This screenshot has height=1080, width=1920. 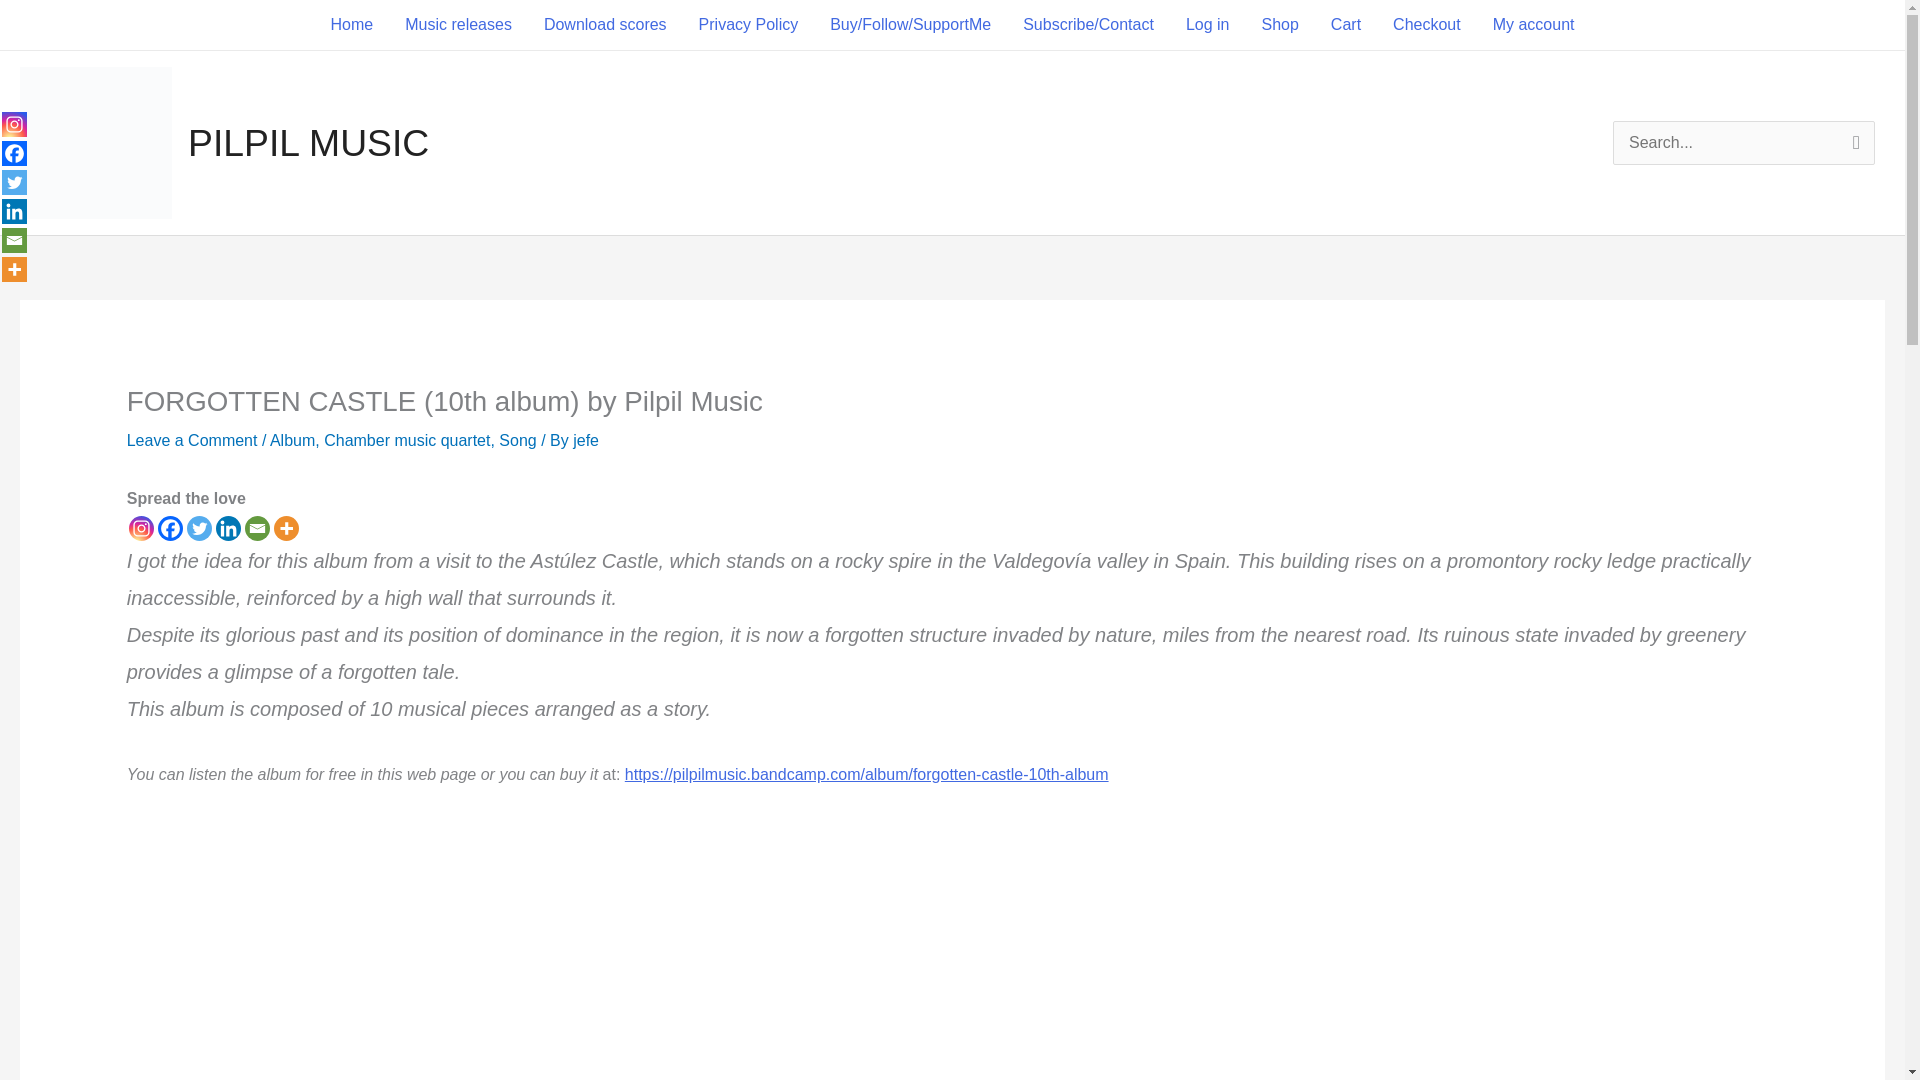 I want to click on Home, so click(x=352, y=24).